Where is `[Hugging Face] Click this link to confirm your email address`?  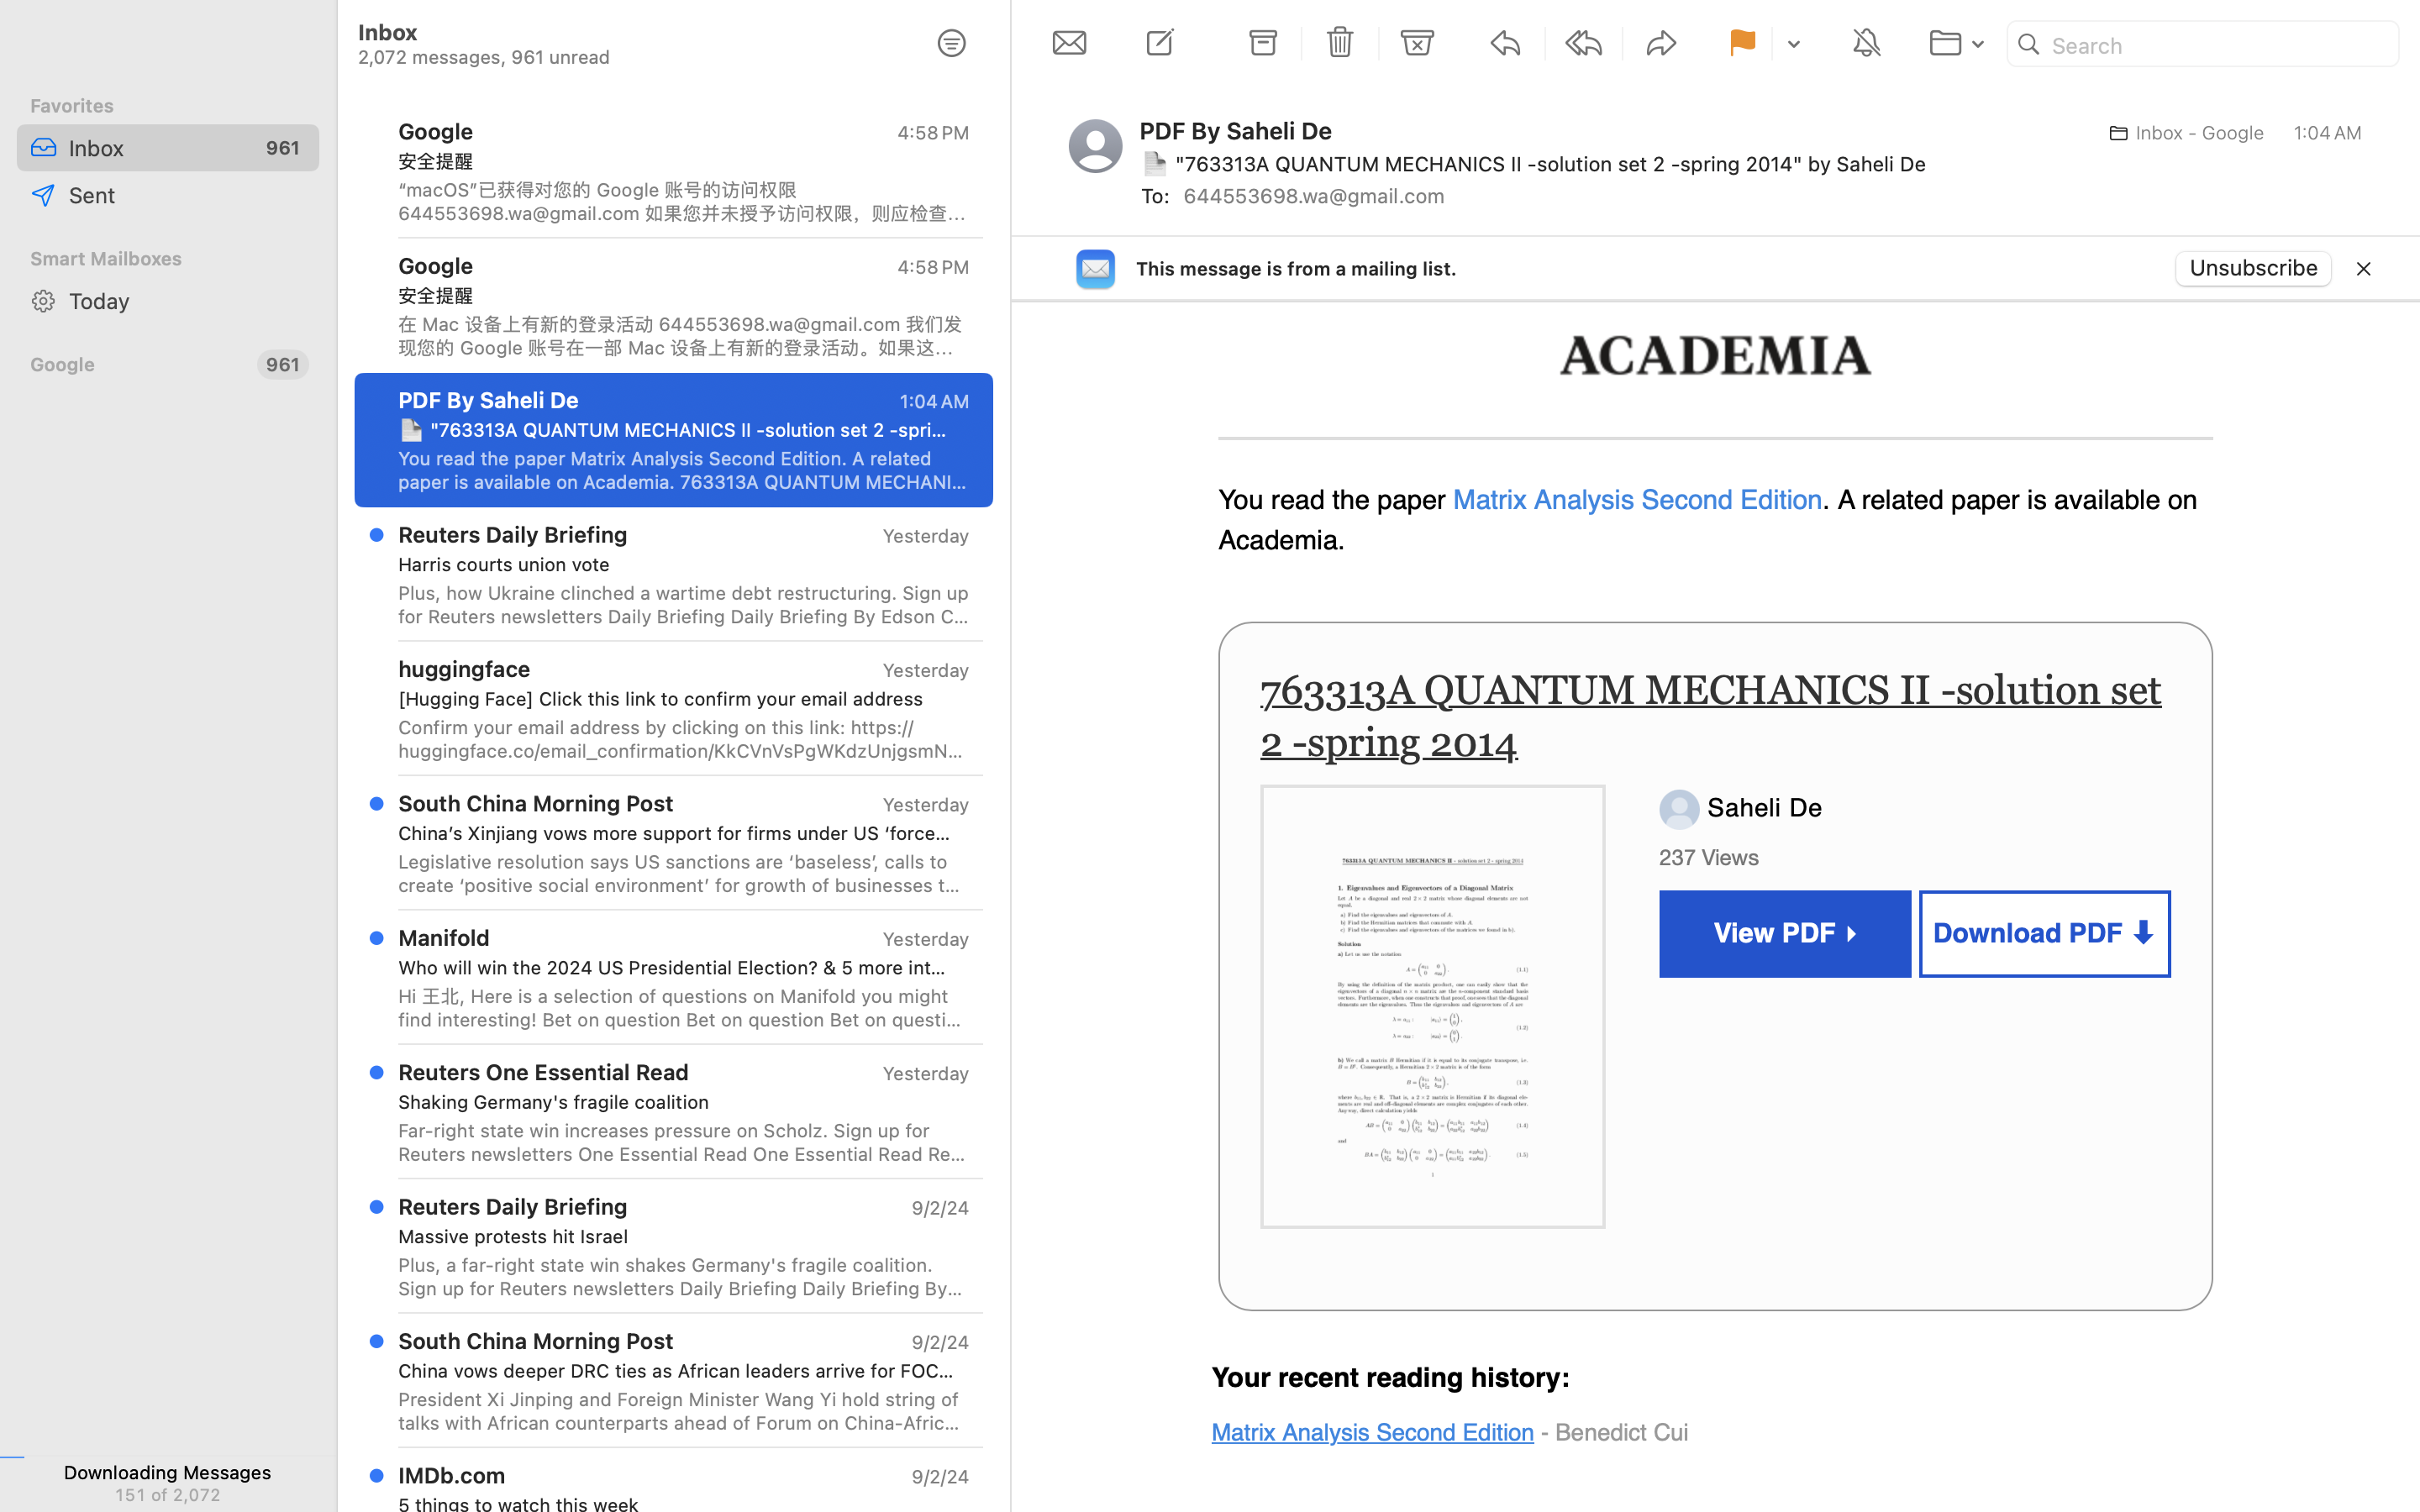 [Hugging Face] Click this link to confirm your email address is located at coordinates (677, 699).